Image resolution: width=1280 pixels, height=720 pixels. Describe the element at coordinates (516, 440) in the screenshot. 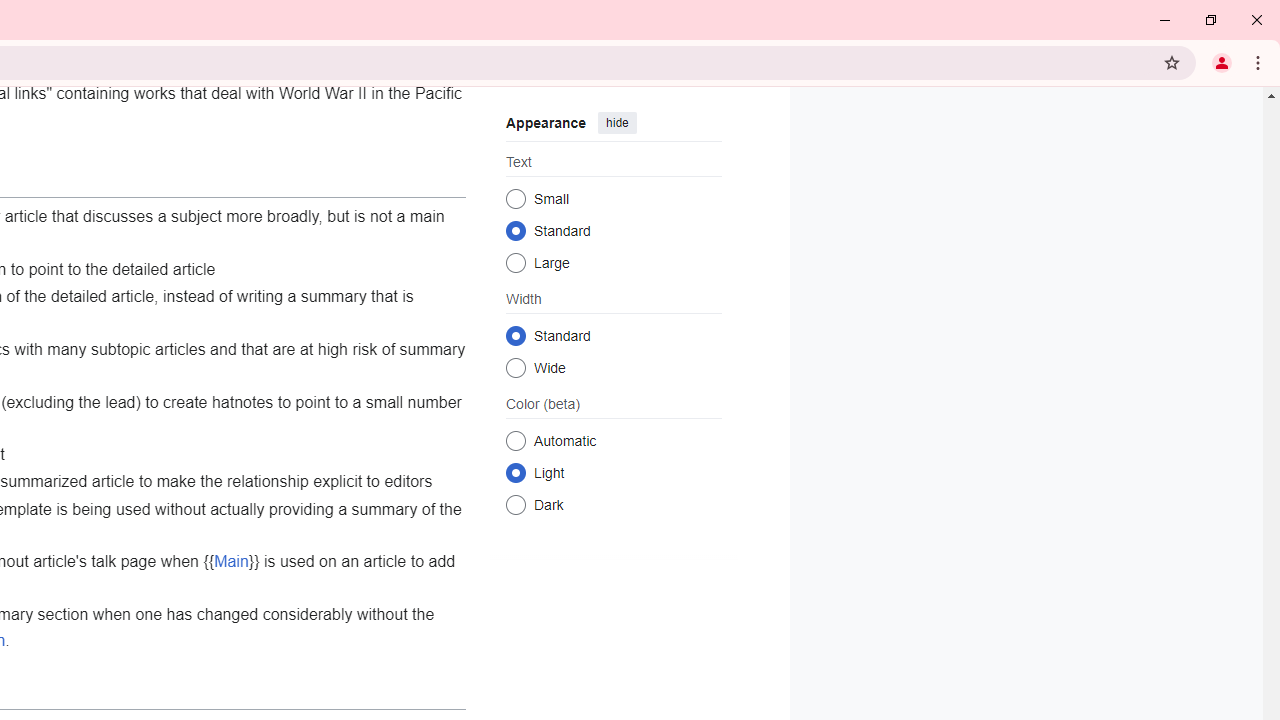

I see `Automatic` at that location.